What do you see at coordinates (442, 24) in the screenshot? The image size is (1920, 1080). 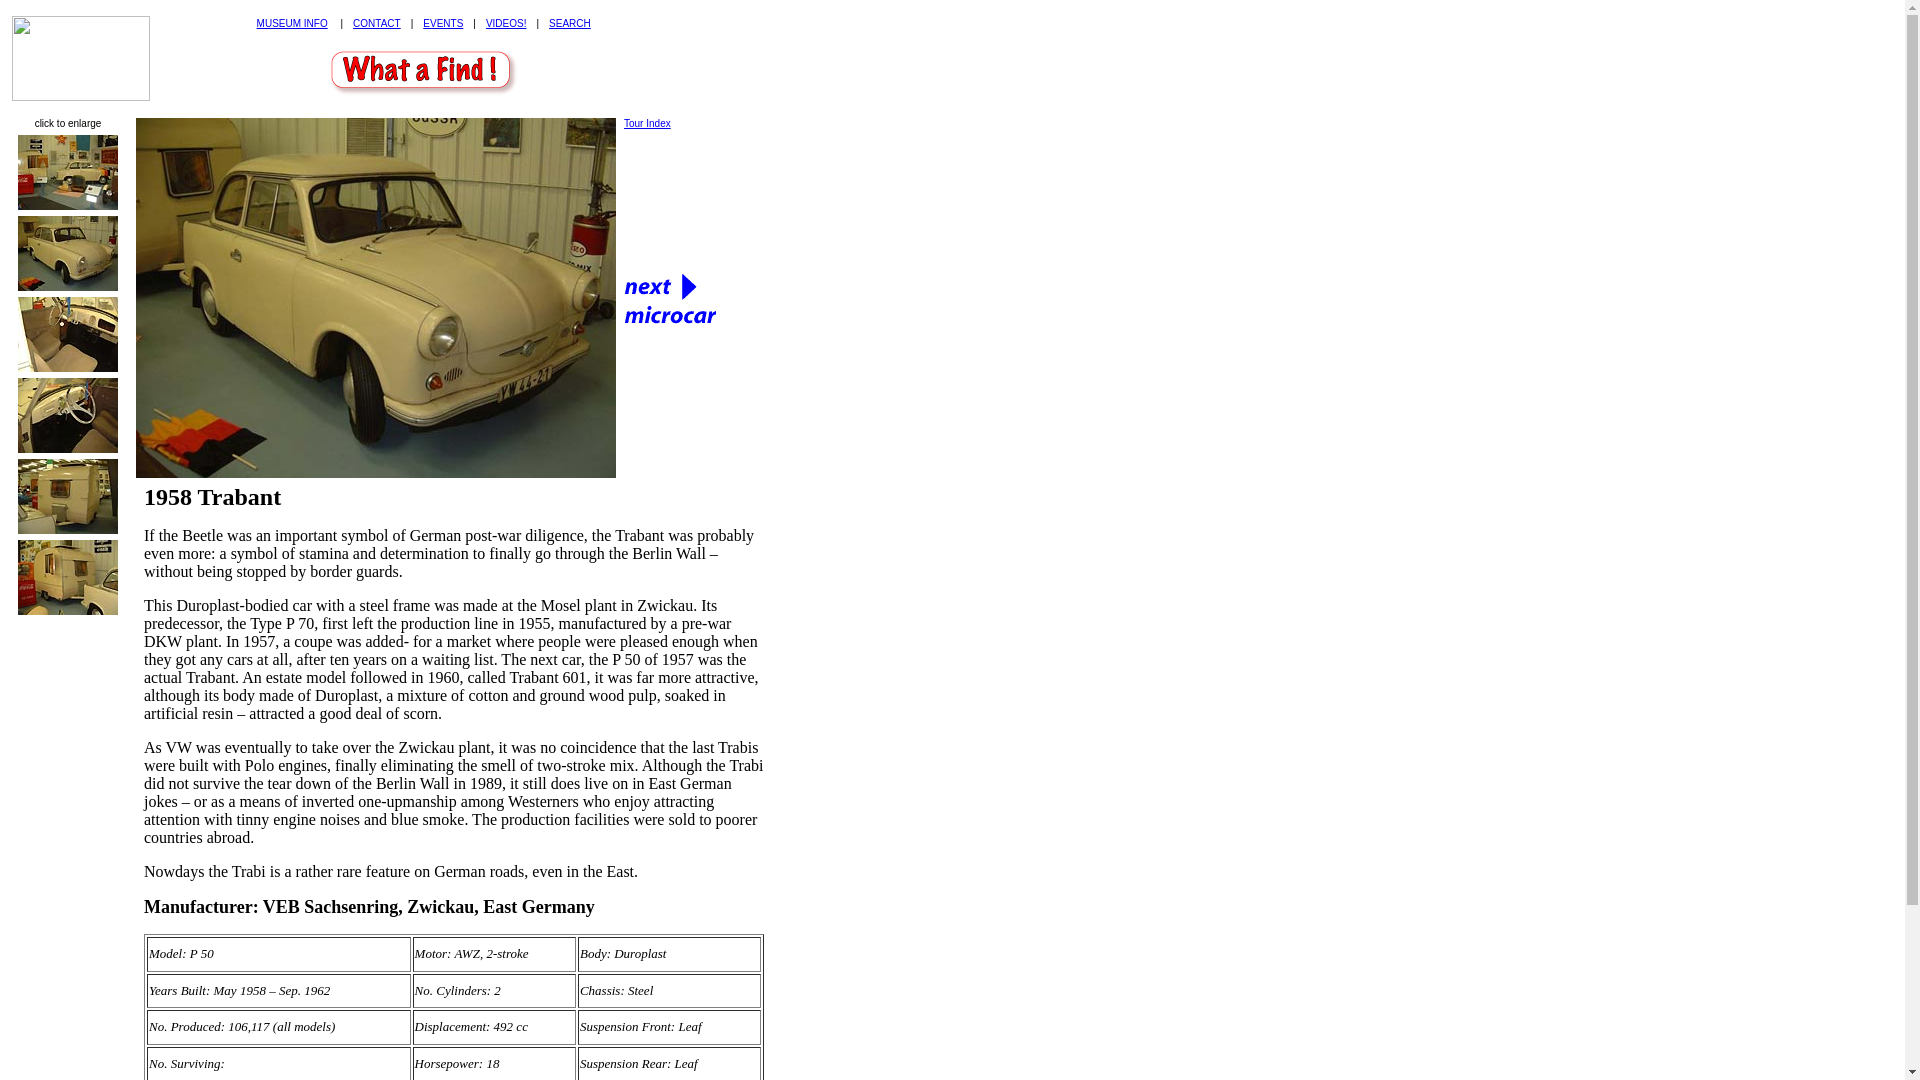 I see `EVENTS` at bounding box center [442, 24].